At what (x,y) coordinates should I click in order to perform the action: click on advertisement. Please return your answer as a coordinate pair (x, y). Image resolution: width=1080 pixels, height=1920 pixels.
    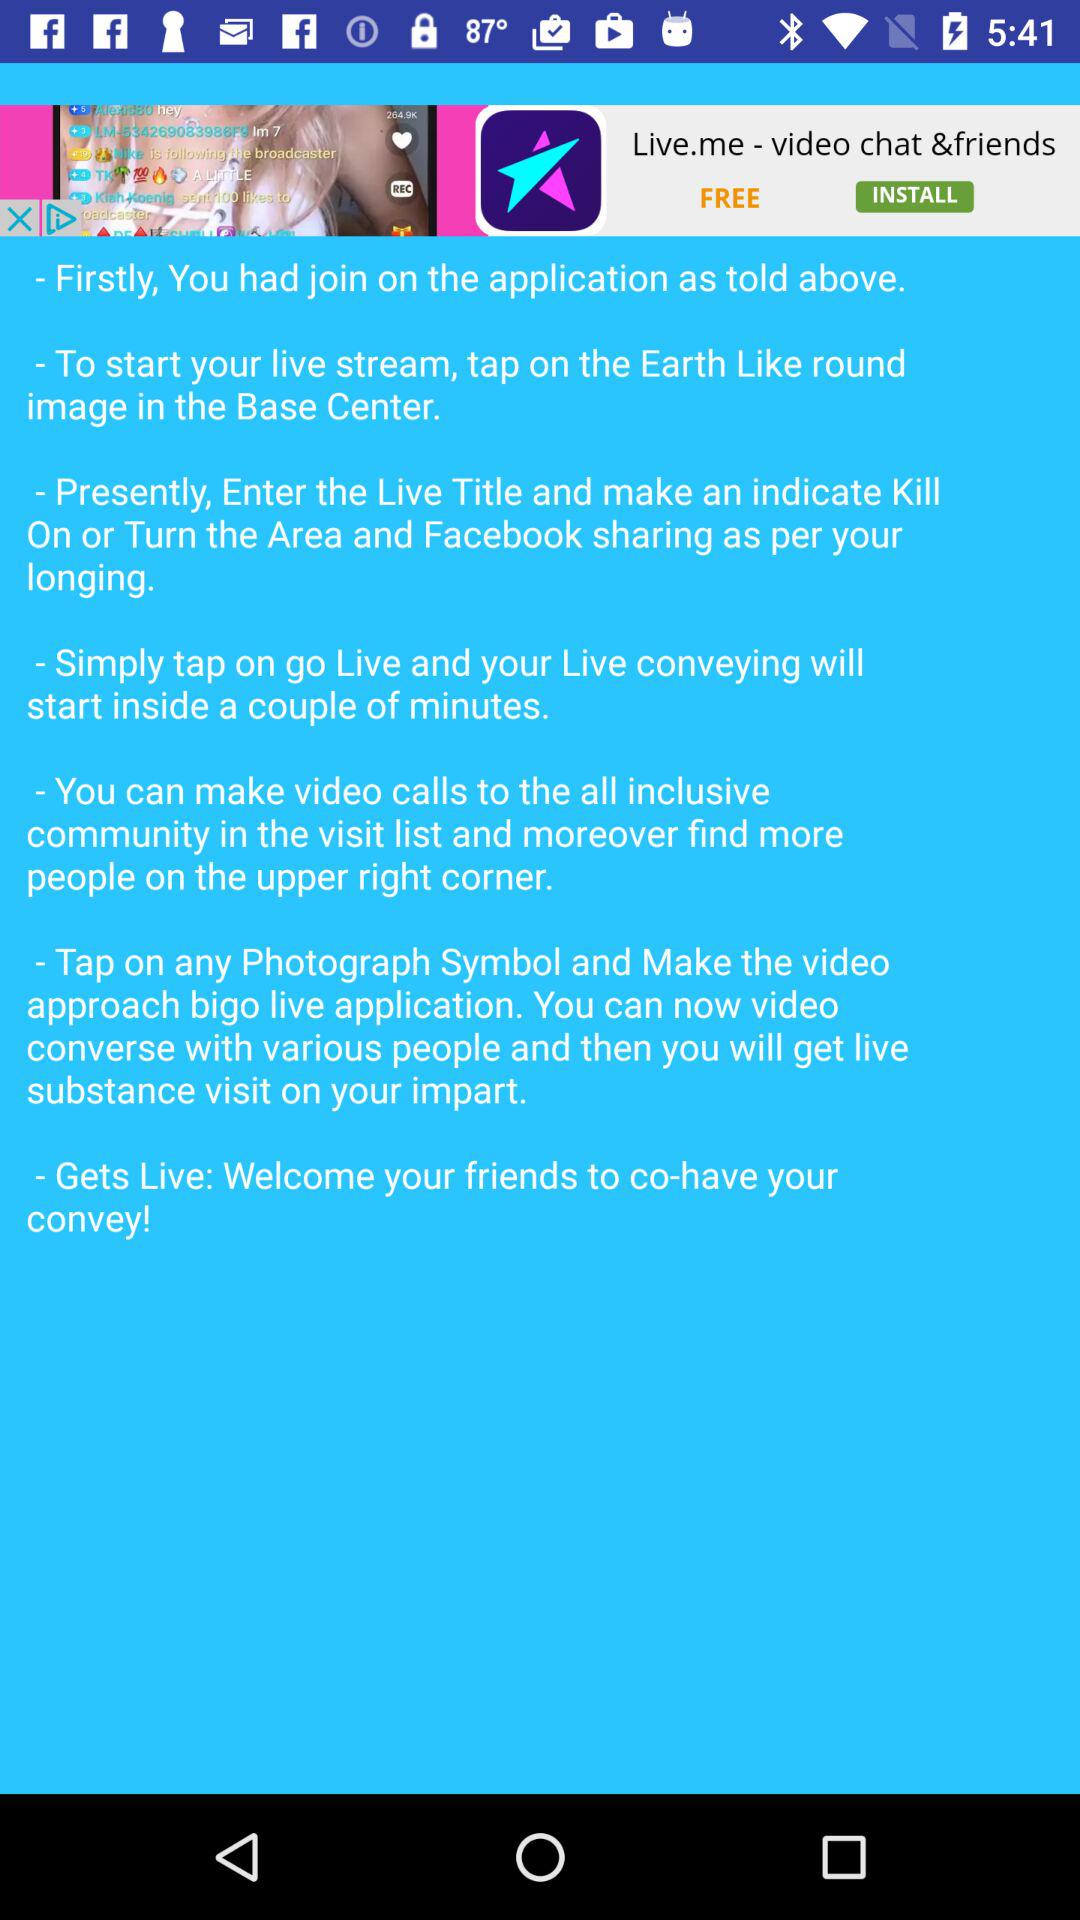
    Looking at the image, I should click on (540, 170).